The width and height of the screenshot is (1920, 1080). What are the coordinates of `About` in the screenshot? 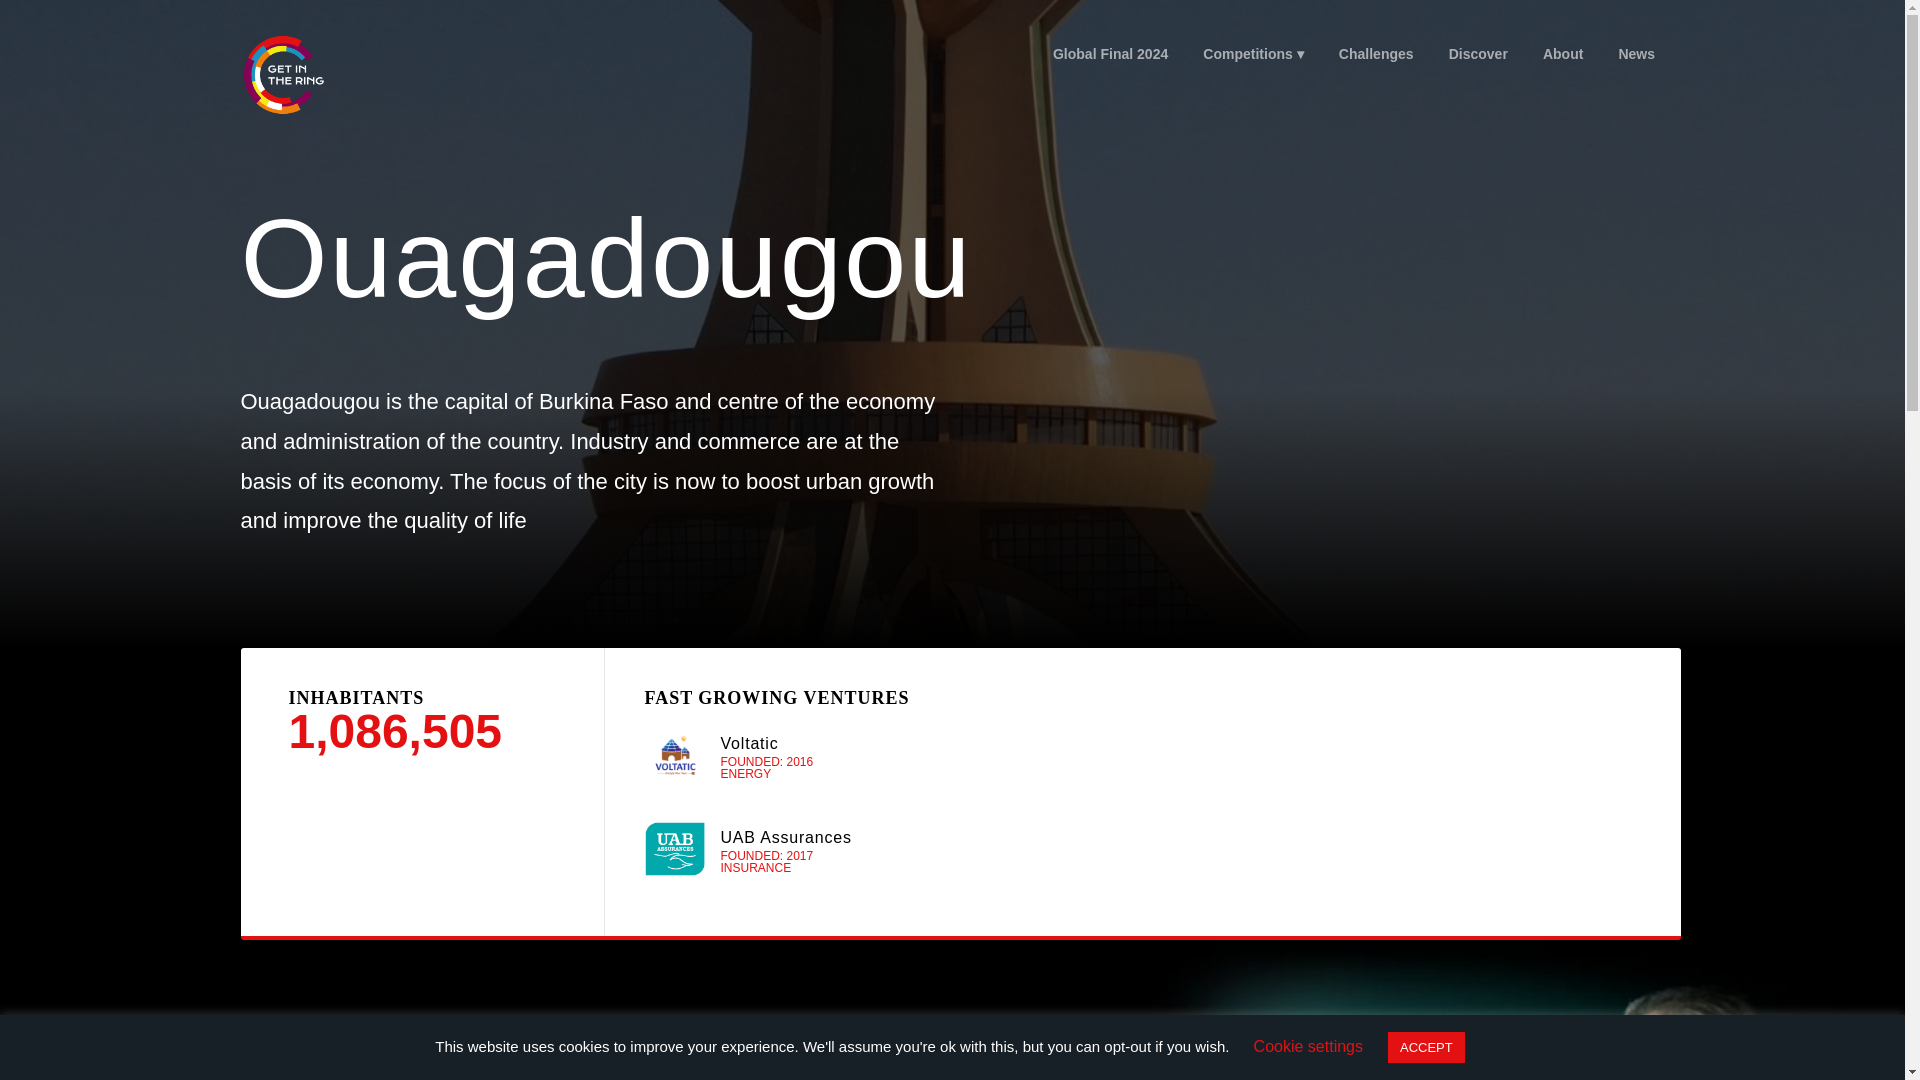 It's located at (1562, 54).